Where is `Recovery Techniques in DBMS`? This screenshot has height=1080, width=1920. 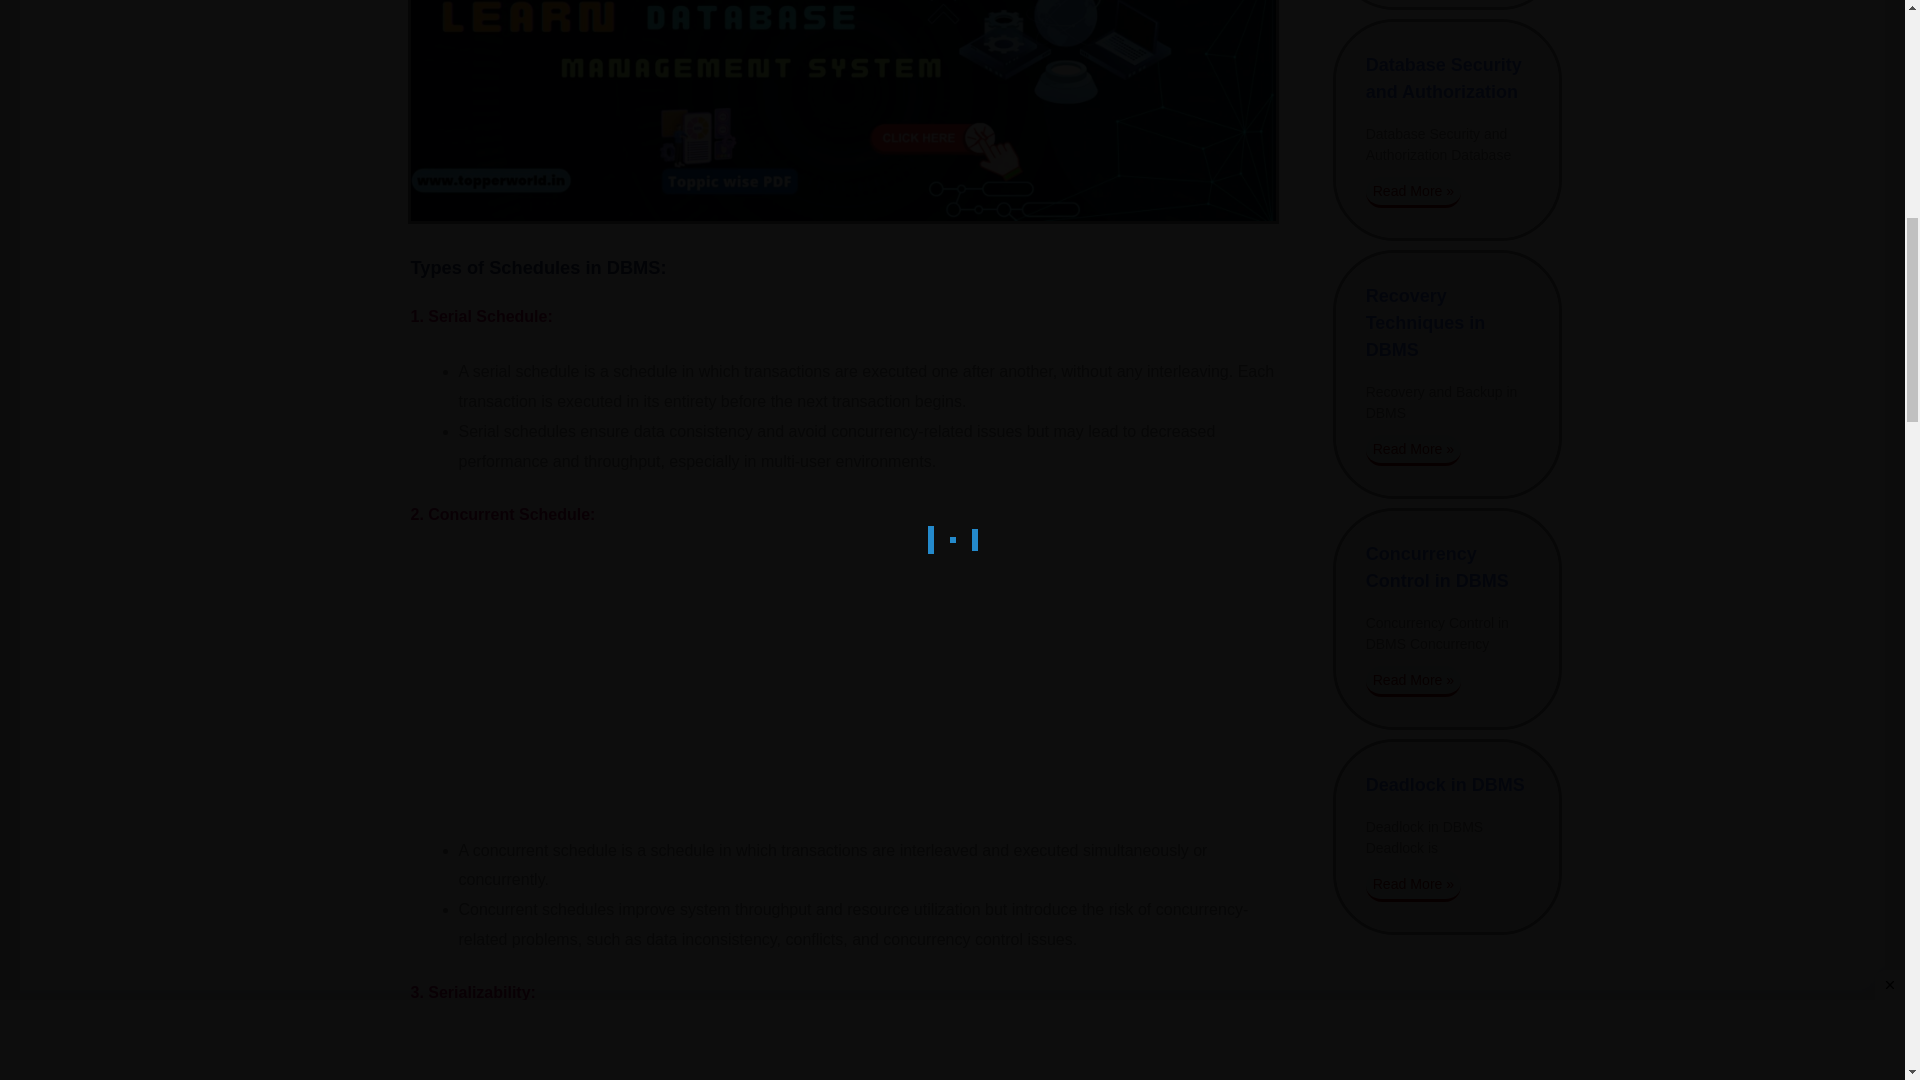
Recovery Techniques in DBMS is located at coordinates (1426, 322).